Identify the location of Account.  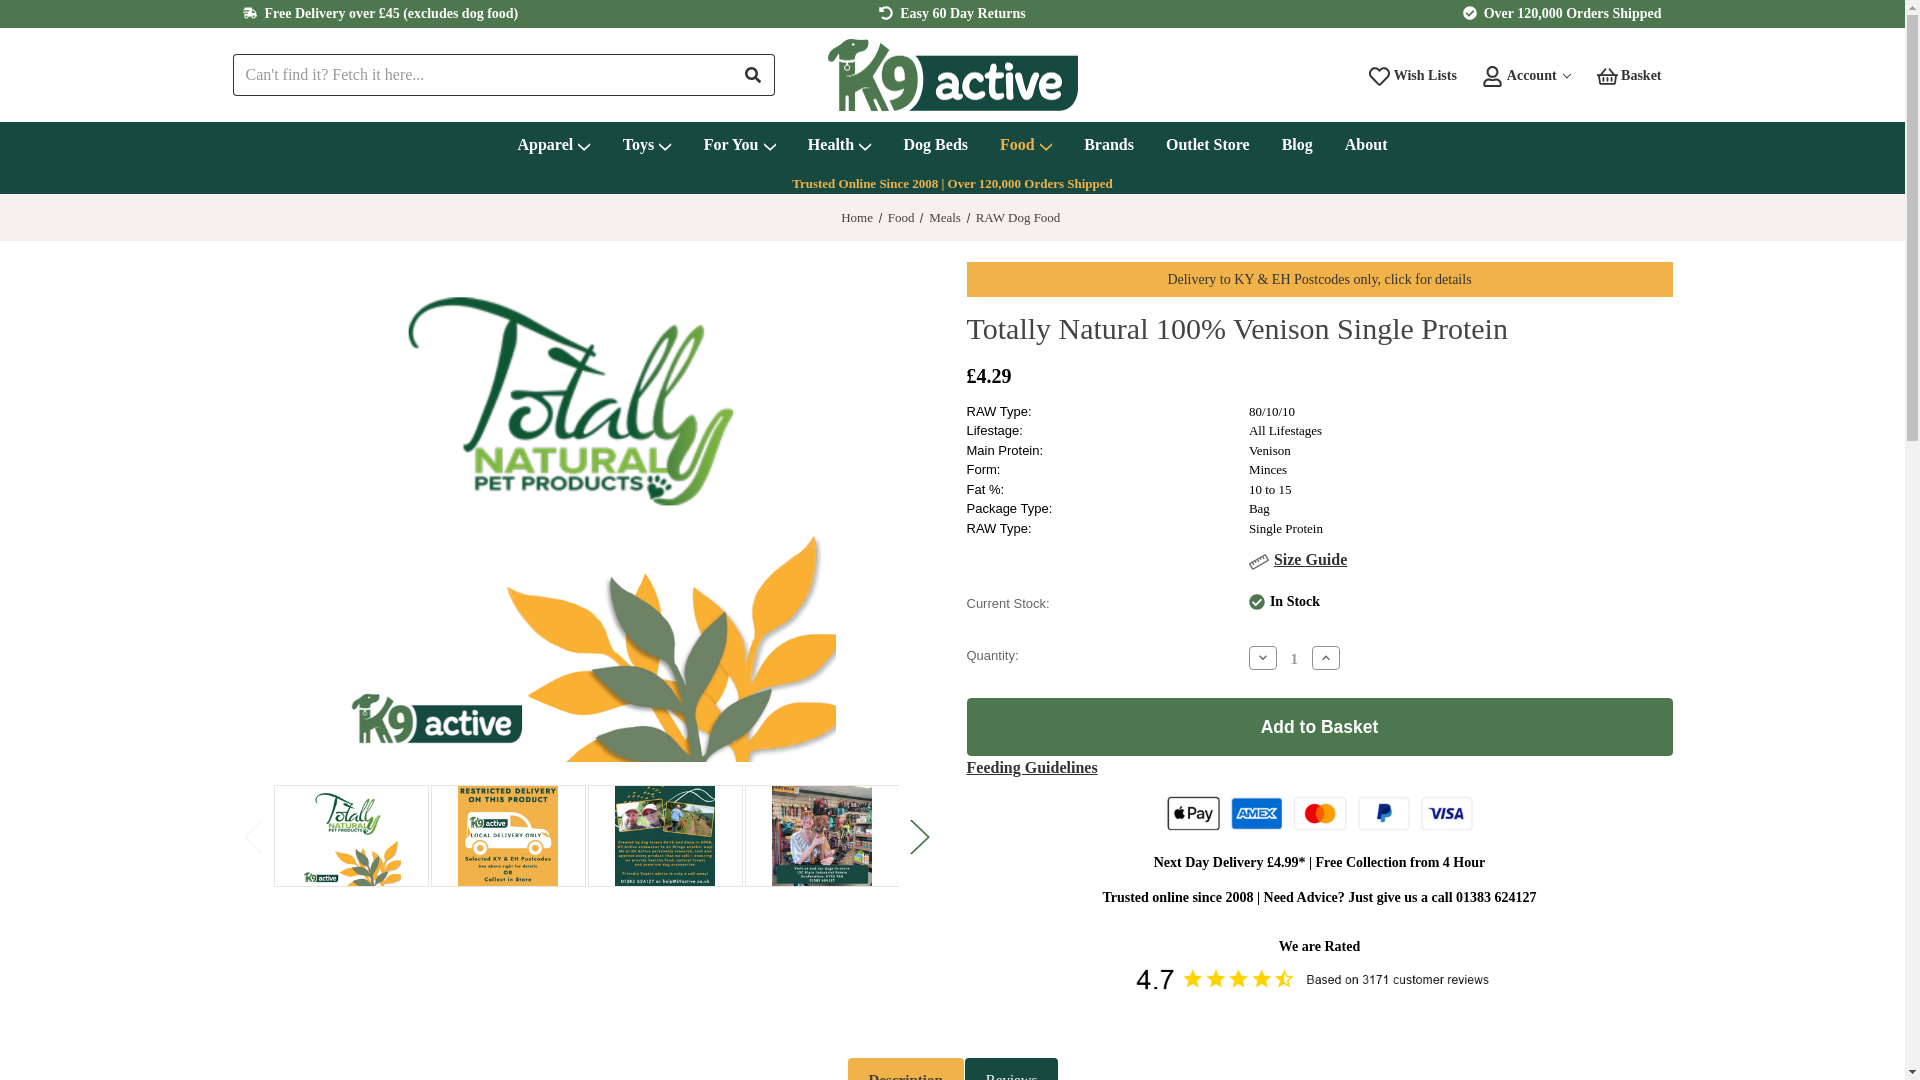
(1526, 74).